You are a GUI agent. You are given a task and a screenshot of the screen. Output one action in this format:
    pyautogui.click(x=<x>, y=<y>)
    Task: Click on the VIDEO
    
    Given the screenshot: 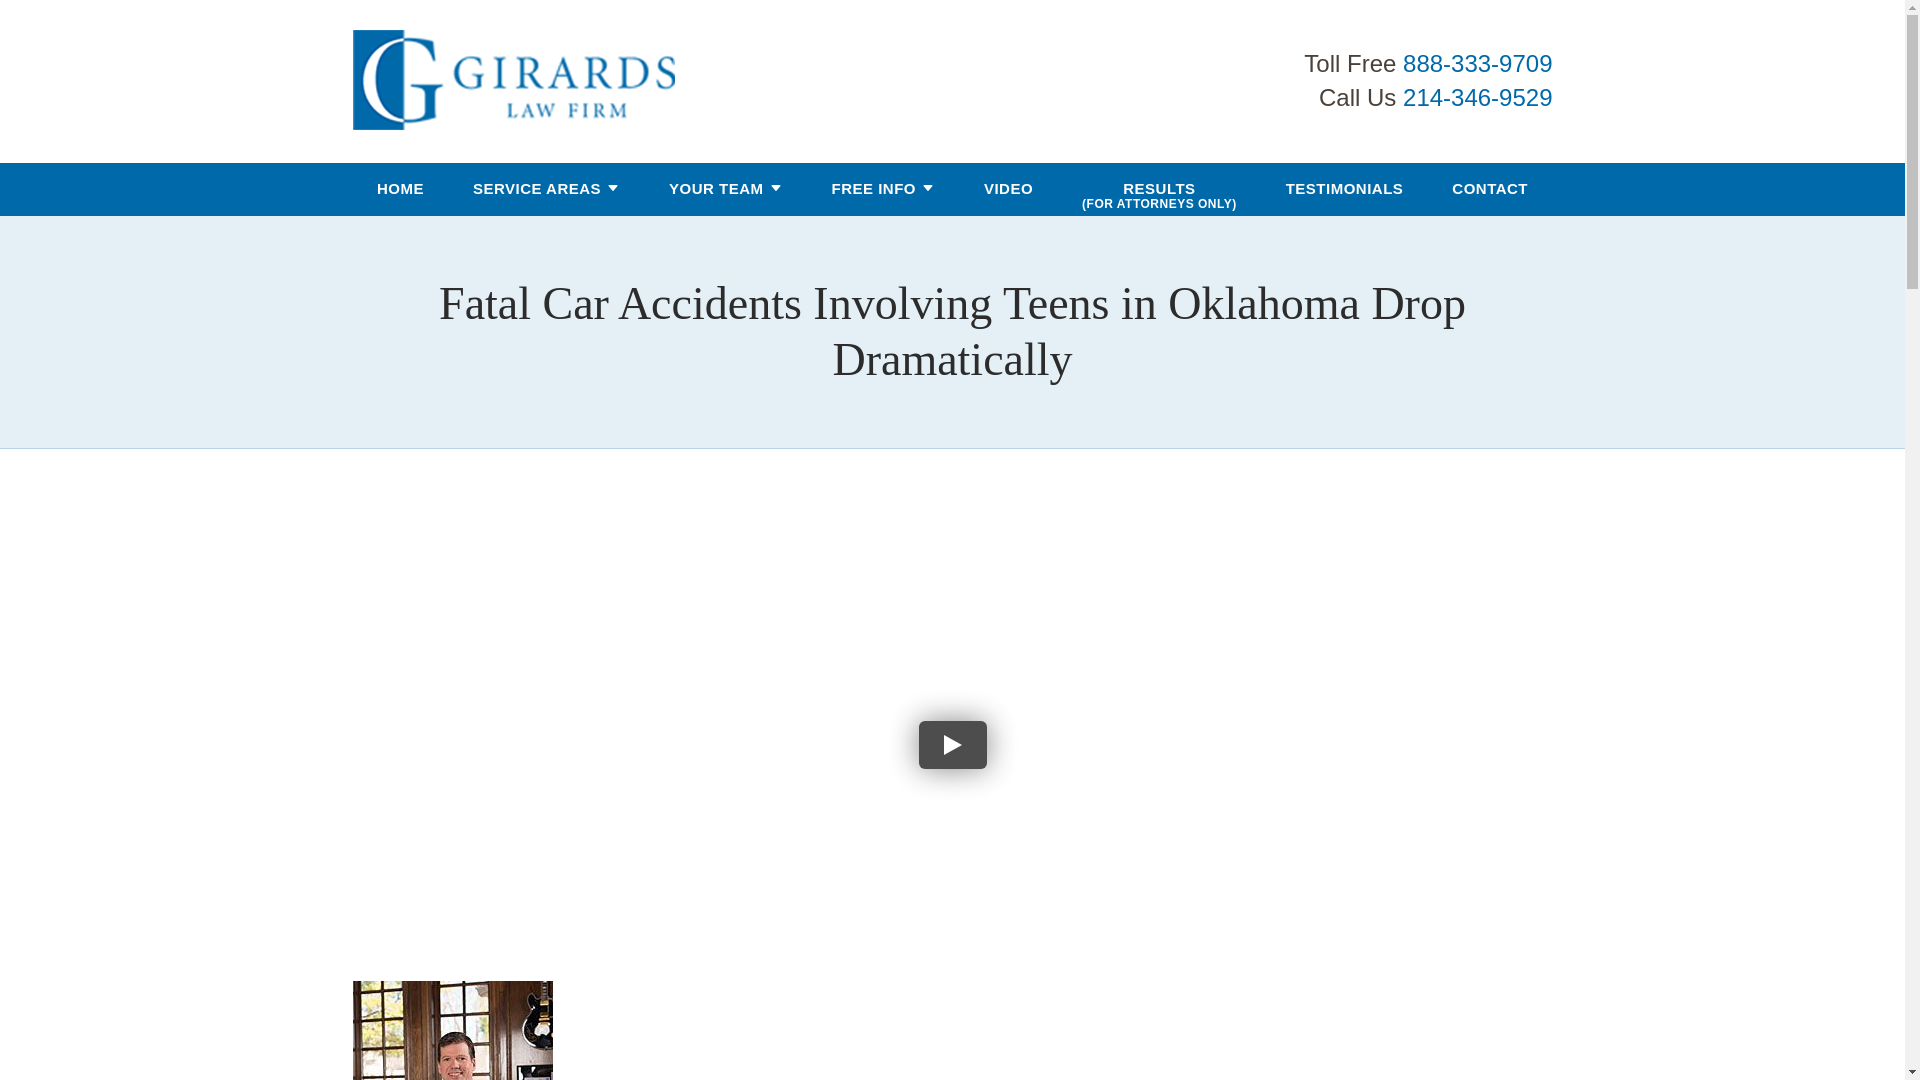 What is the action you would take?
    pyautogui.click(x=1008, y=190)
    